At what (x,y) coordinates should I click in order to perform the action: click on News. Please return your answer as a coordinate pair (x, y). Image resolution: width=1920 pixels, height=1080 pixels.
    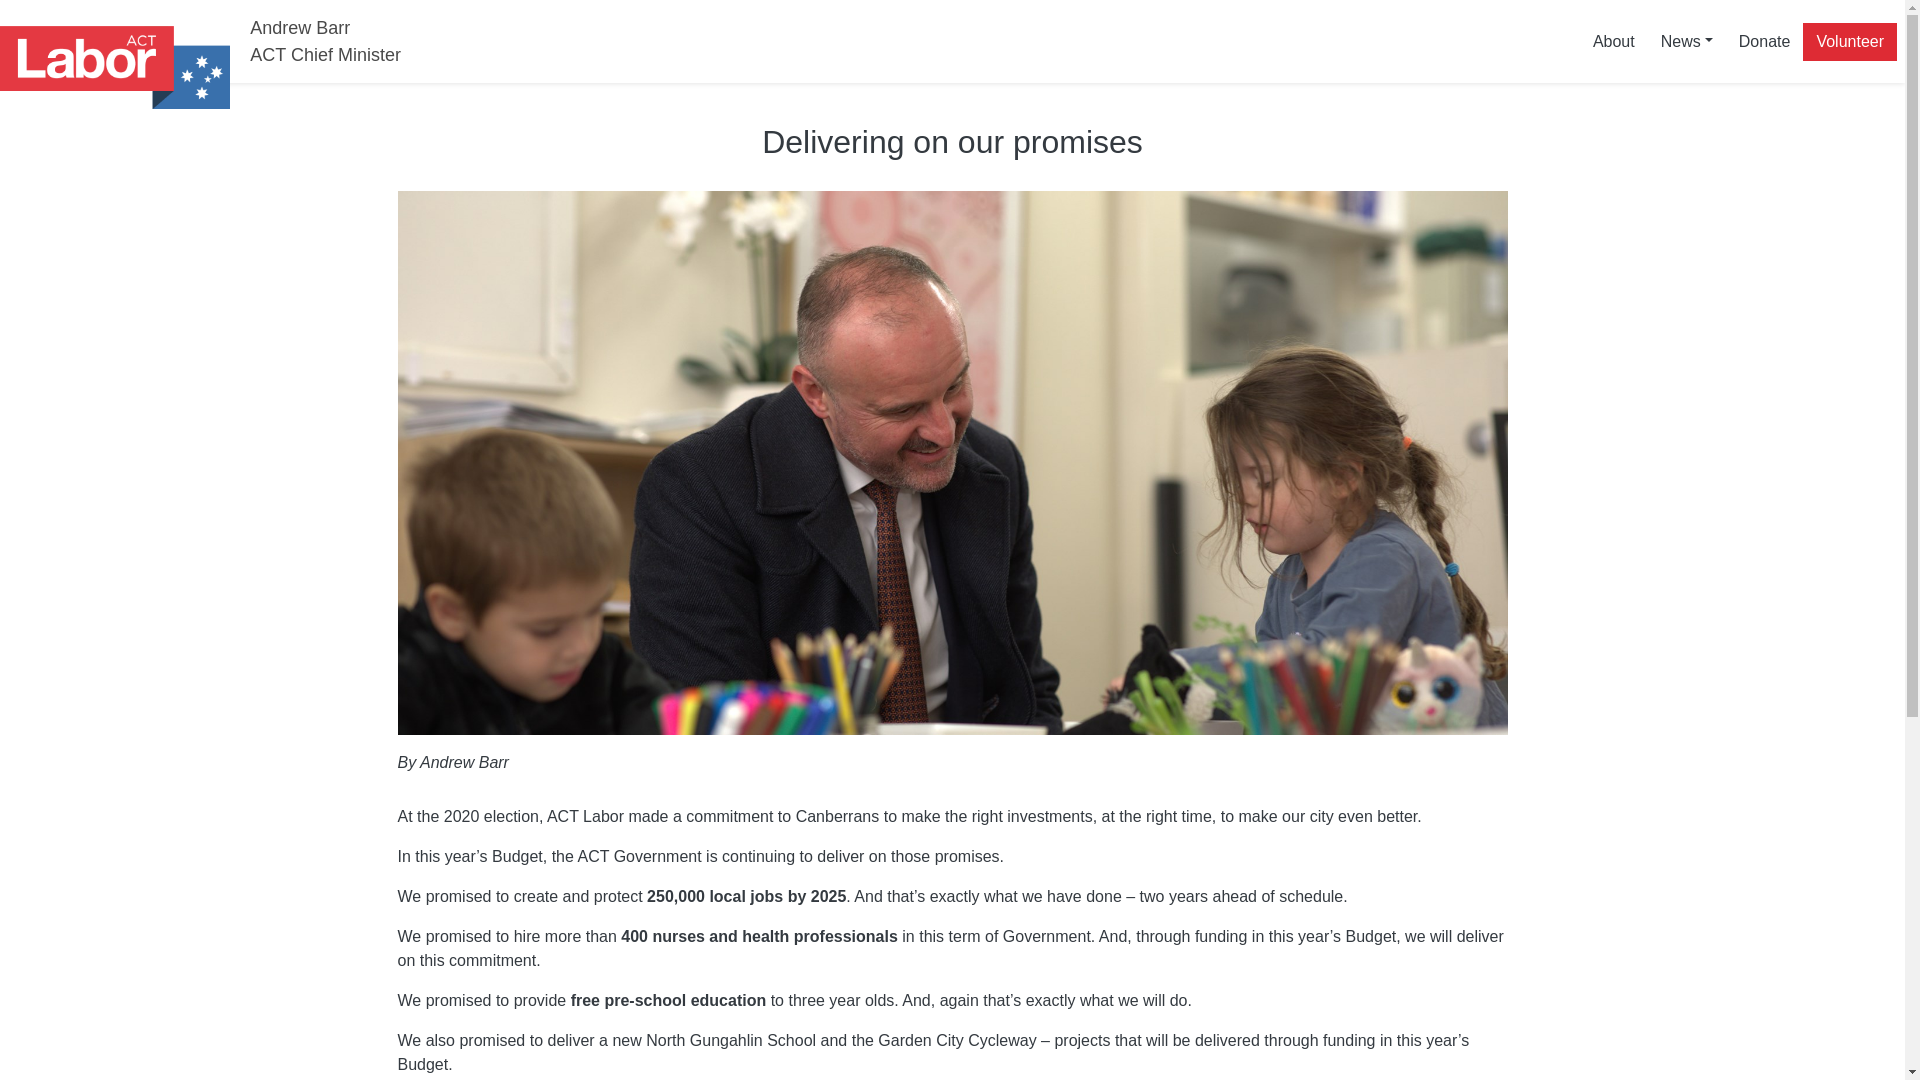
    Looking at the image, I should click on (1686, 40).